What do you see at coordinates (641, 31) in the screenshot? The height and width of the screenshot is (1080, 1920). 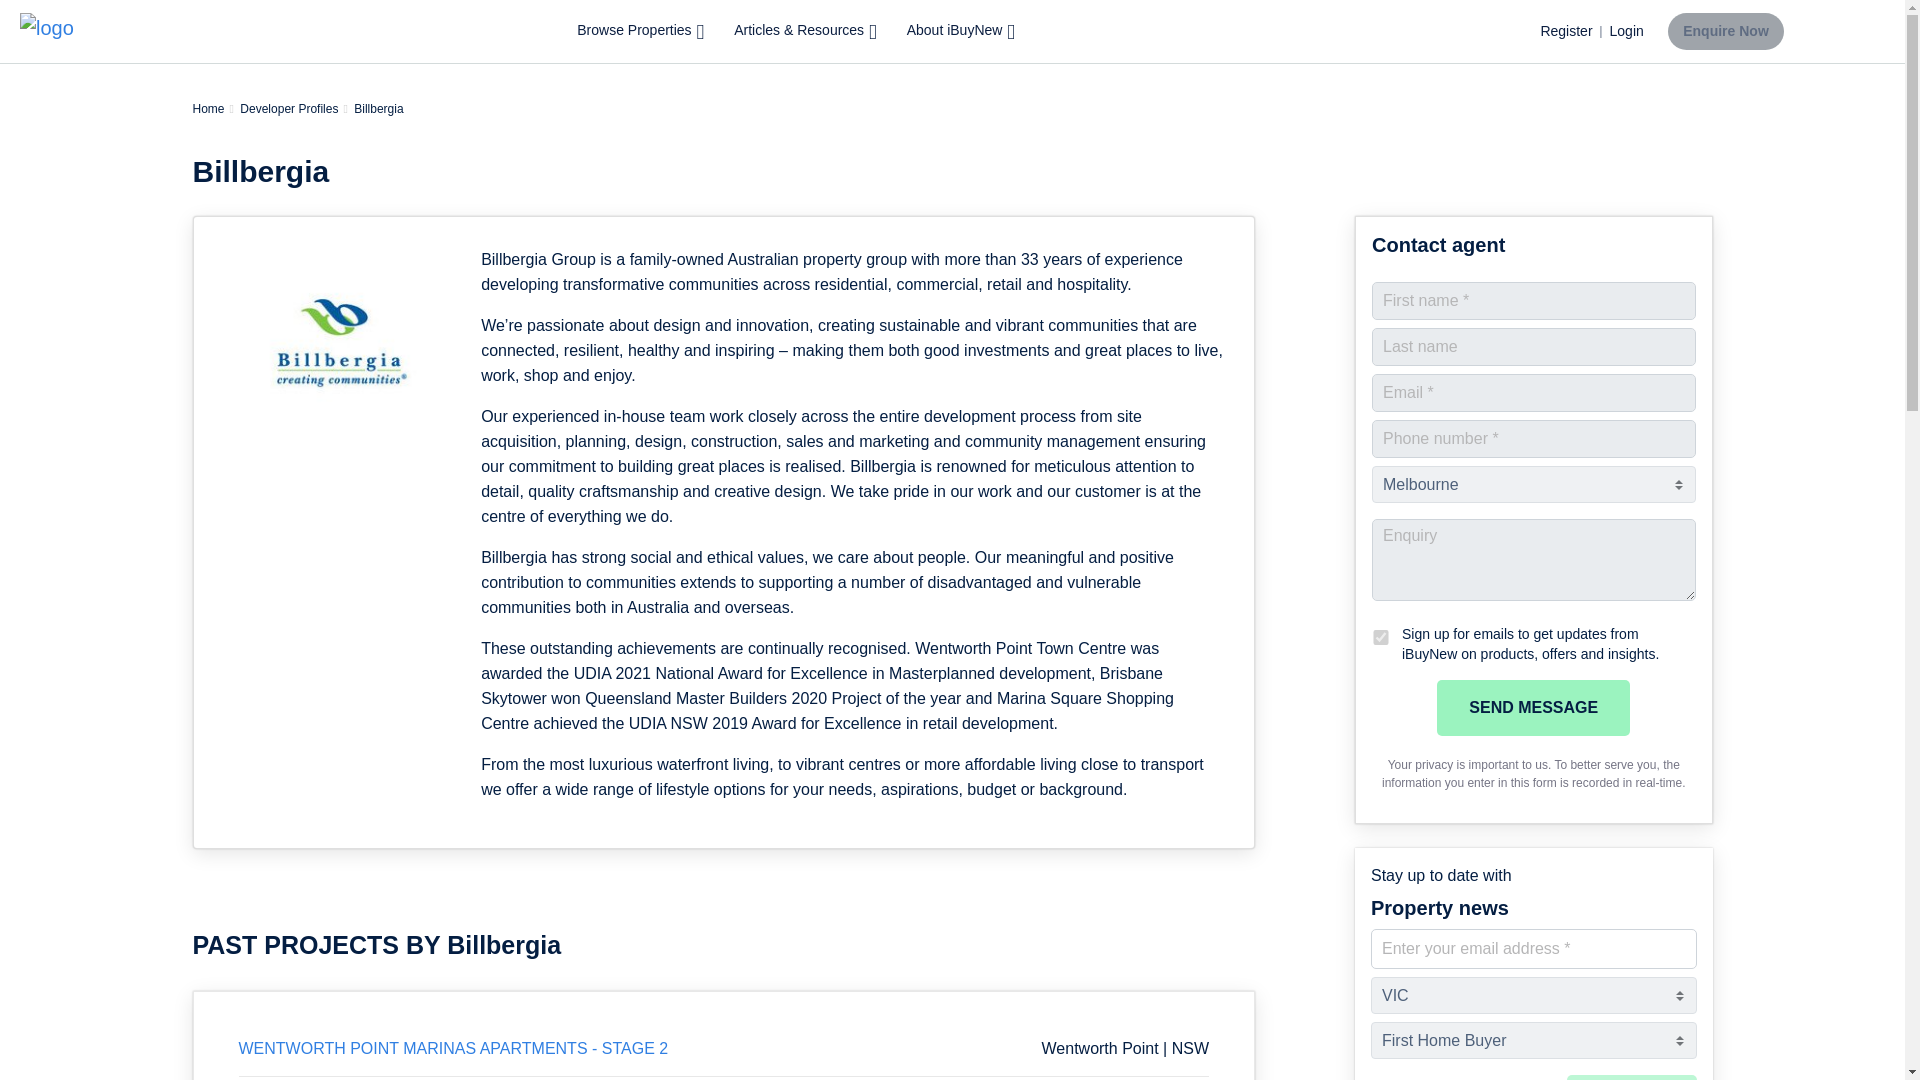 I see `Browse Properties` at bounding box center [641, 31].